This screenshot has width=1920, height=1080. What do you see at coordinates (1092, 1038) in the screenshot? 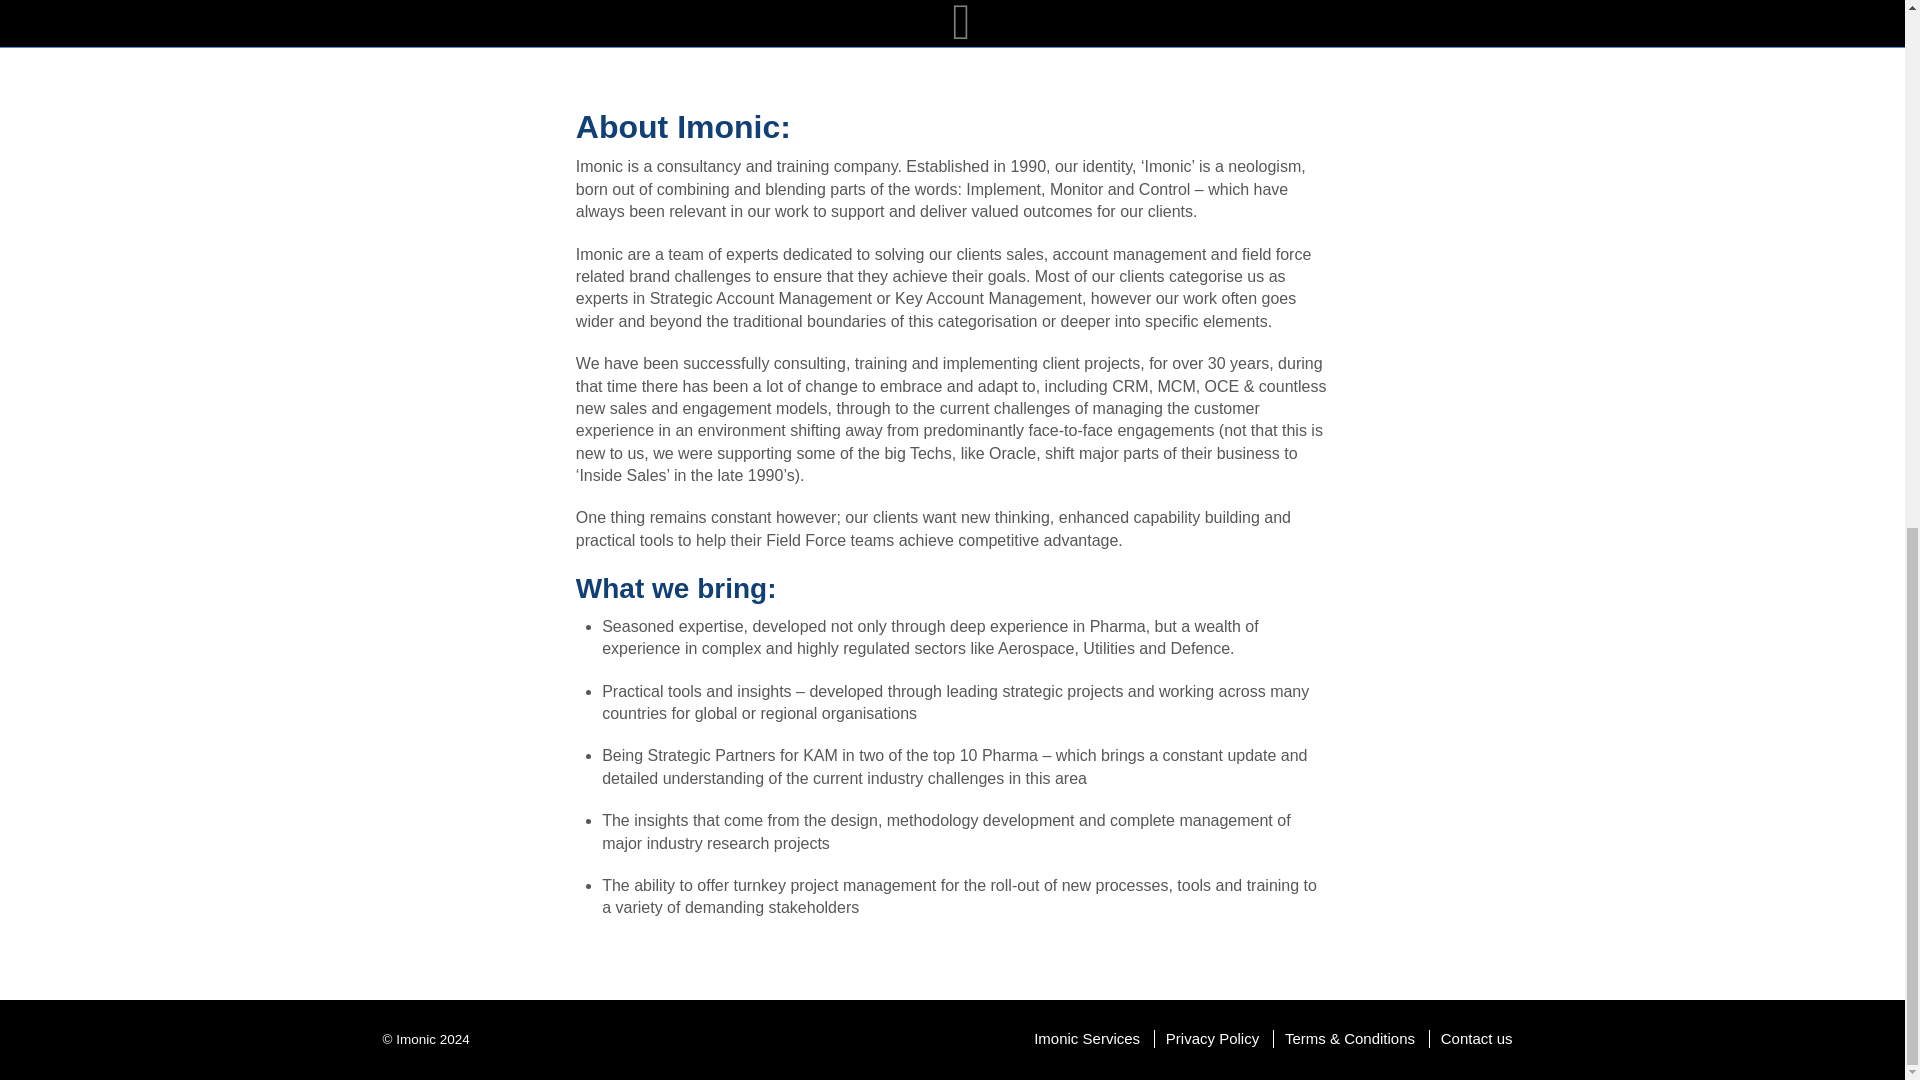
I see `Imonic Services` at bounding box center [1092, 1038].